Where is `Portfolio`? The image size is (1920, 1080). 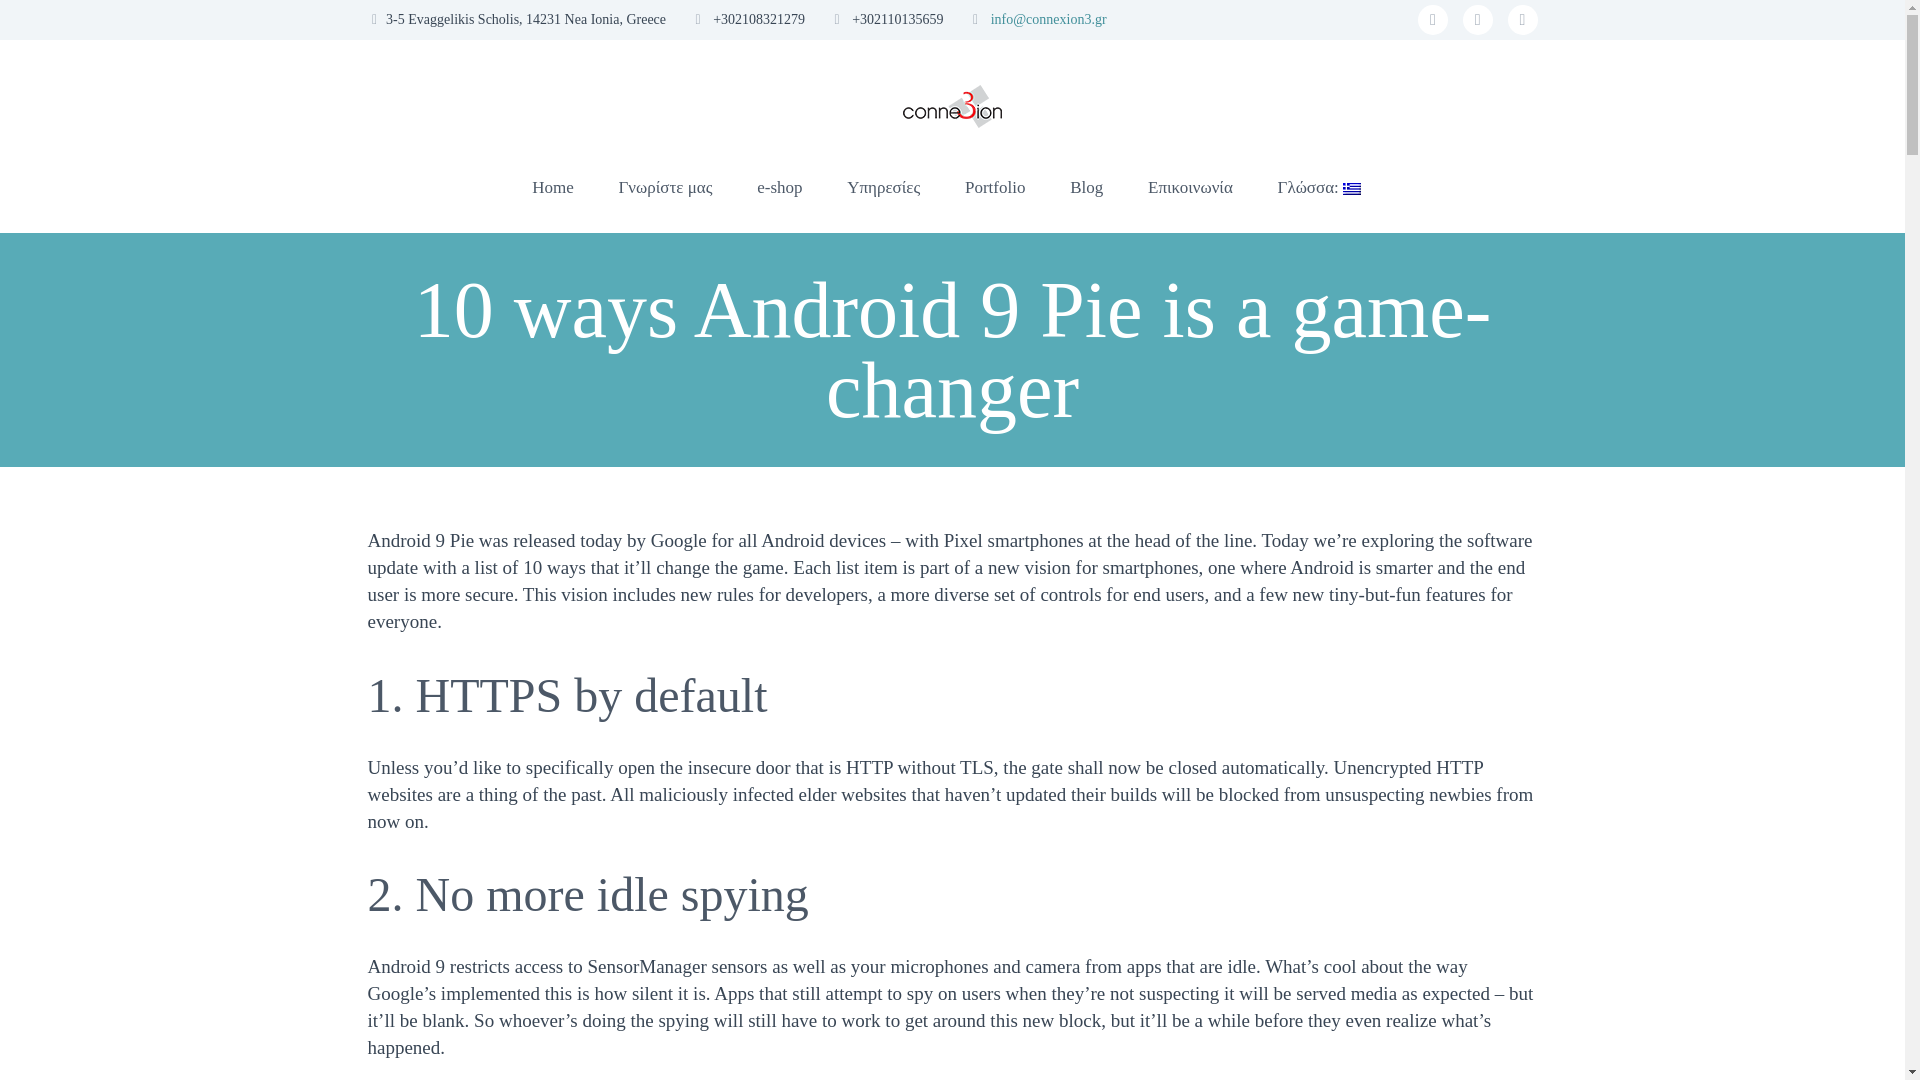 Portfolio is located at coordinates (994, 188).